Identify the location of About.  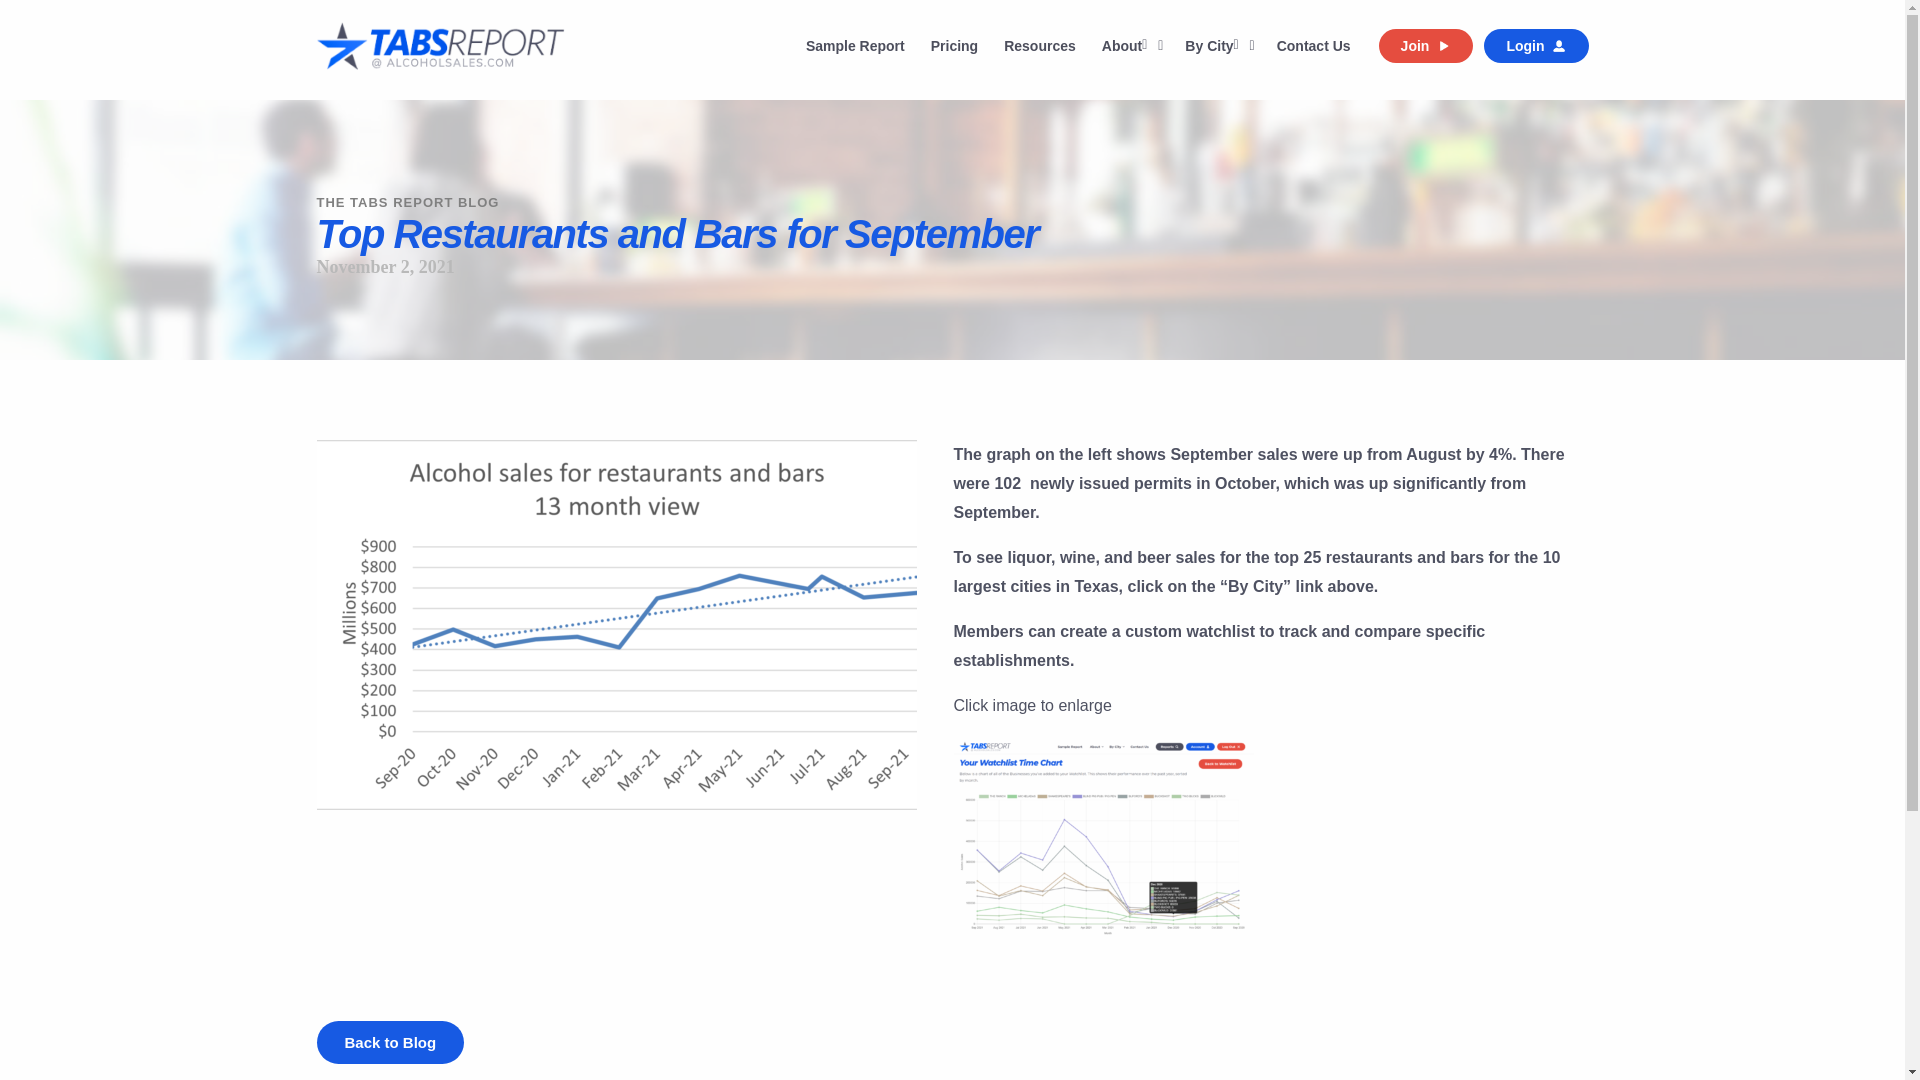
(1130, 46).